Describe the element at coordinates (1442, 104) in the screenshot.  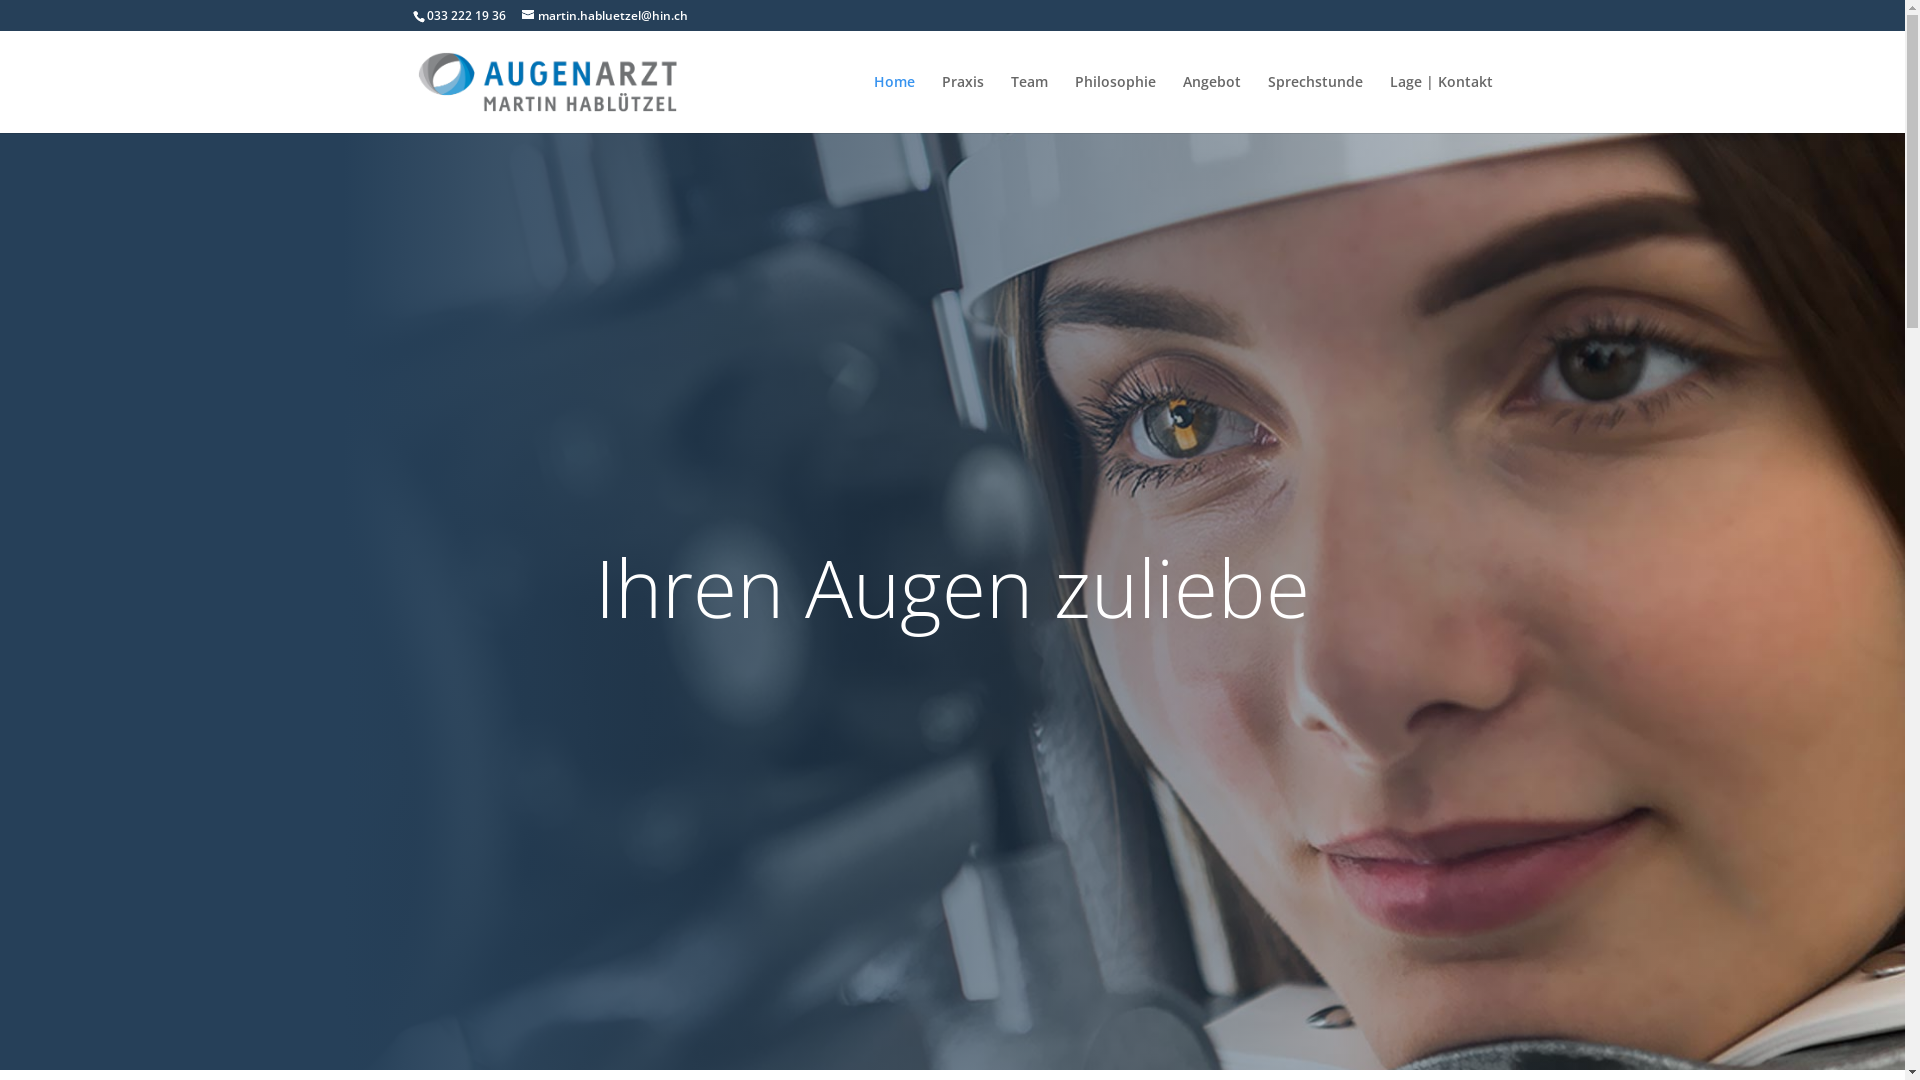
I see `Lage | Kontakt` at that location.